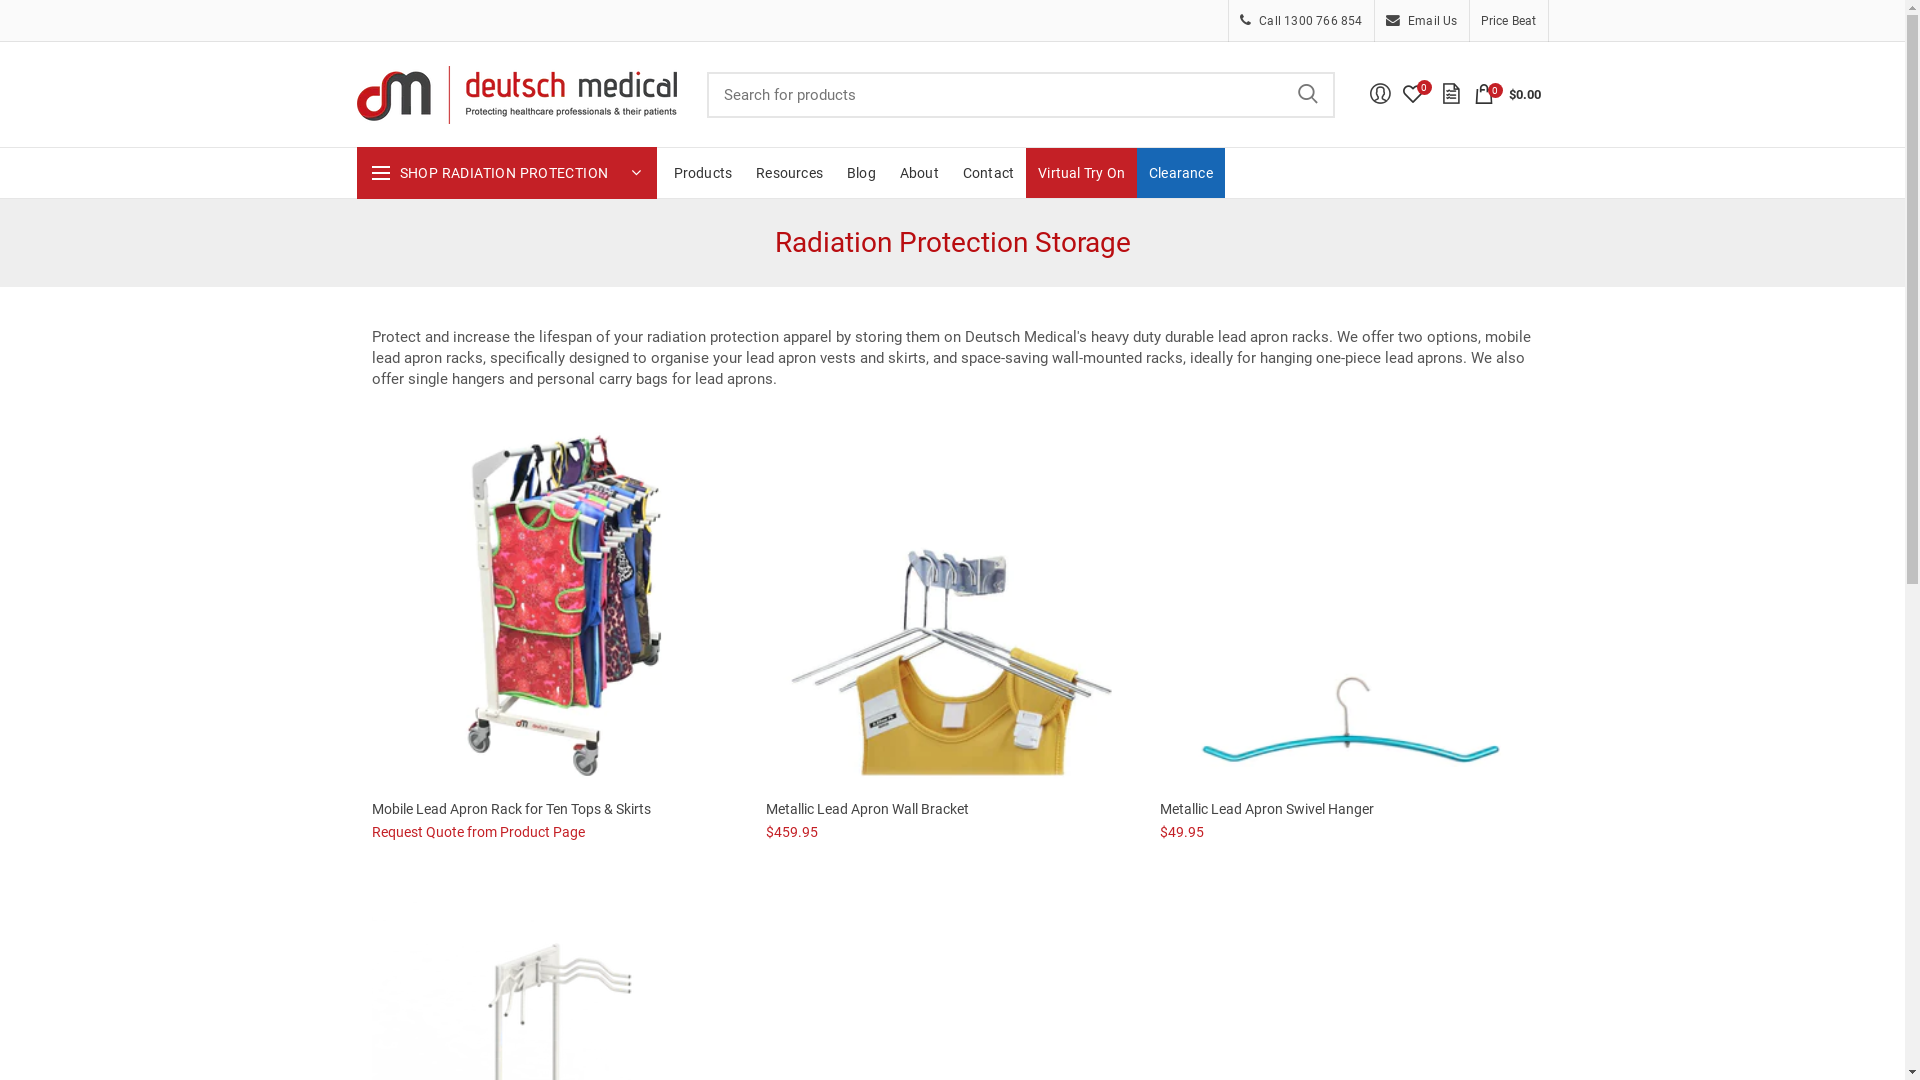  What do you see at coordinates (559, 809) in the screenshot?
I see `Mobile Lead Apron Rack for Ten Tops & Skirts` at bounding box center [559, 809].